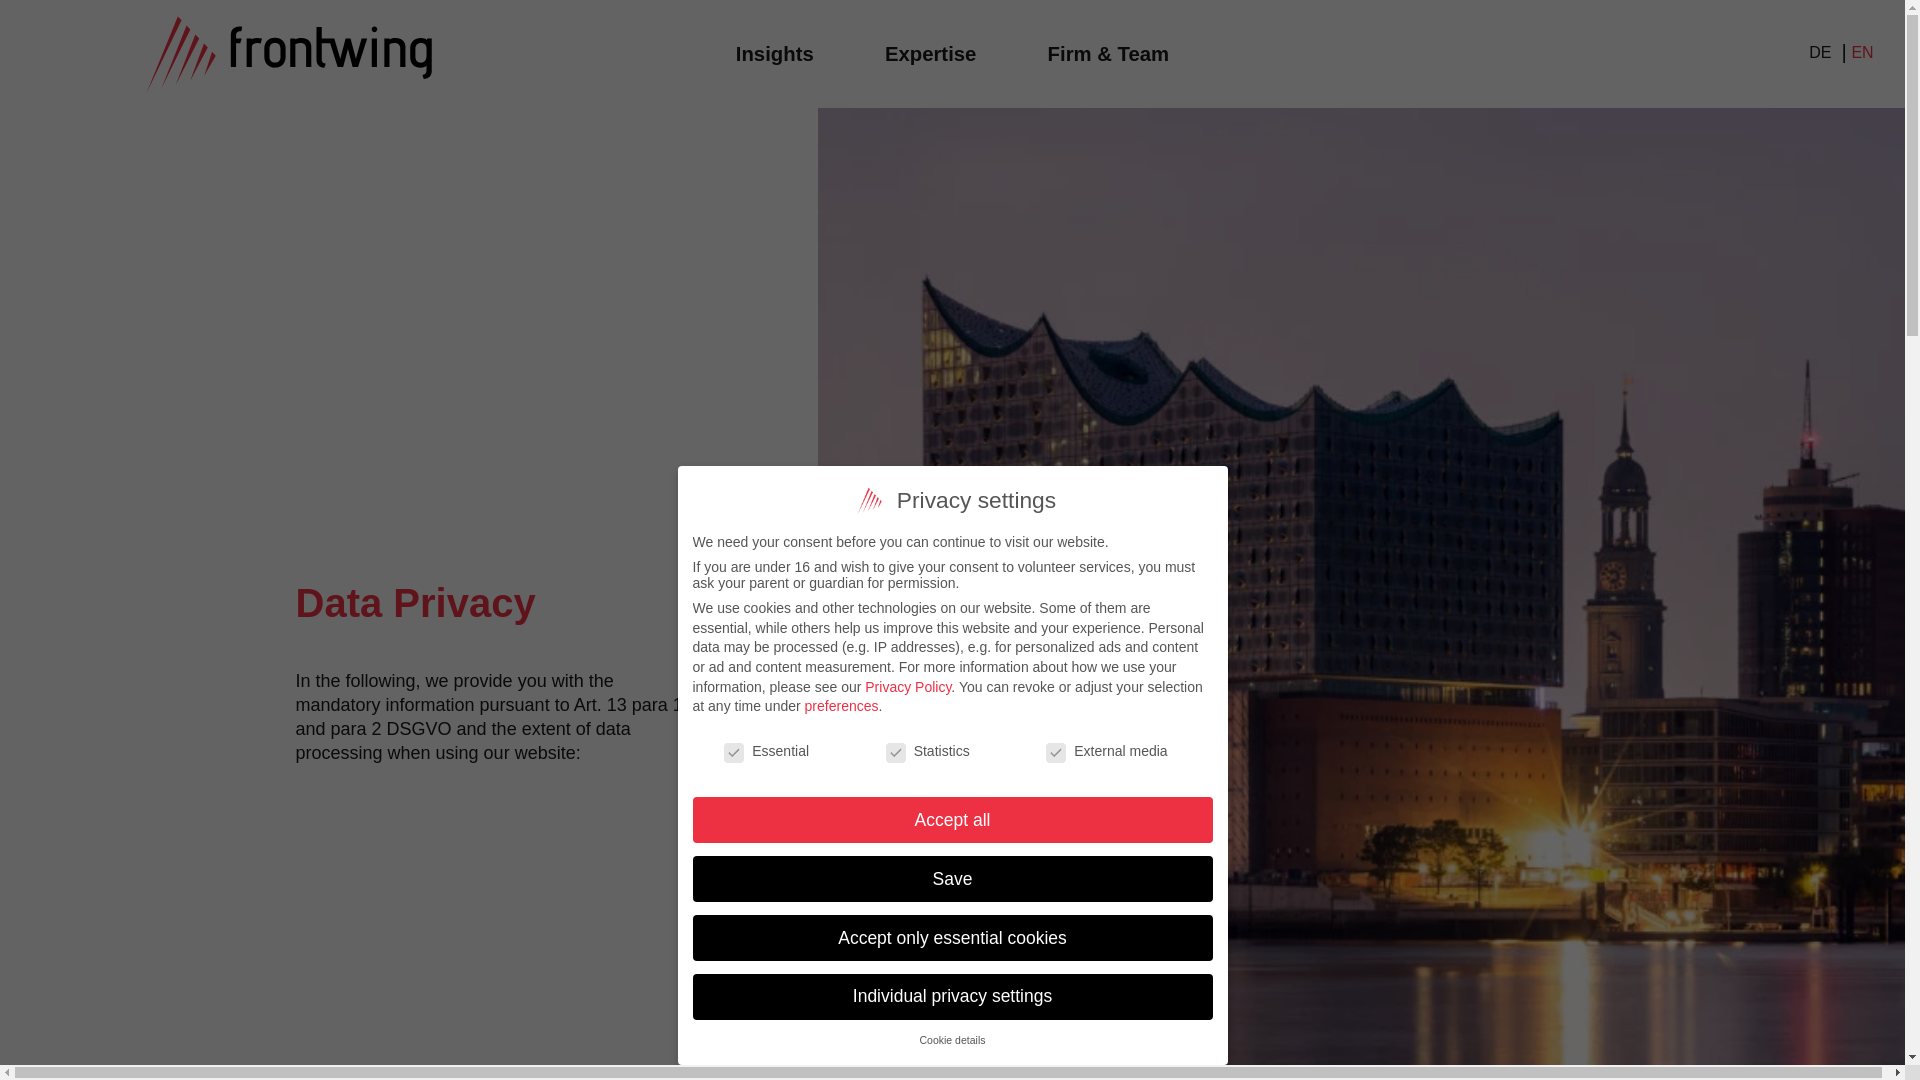  Describe the element at coordinates (952, 1040) in the screenshot. I see `Cookie details` at that location.